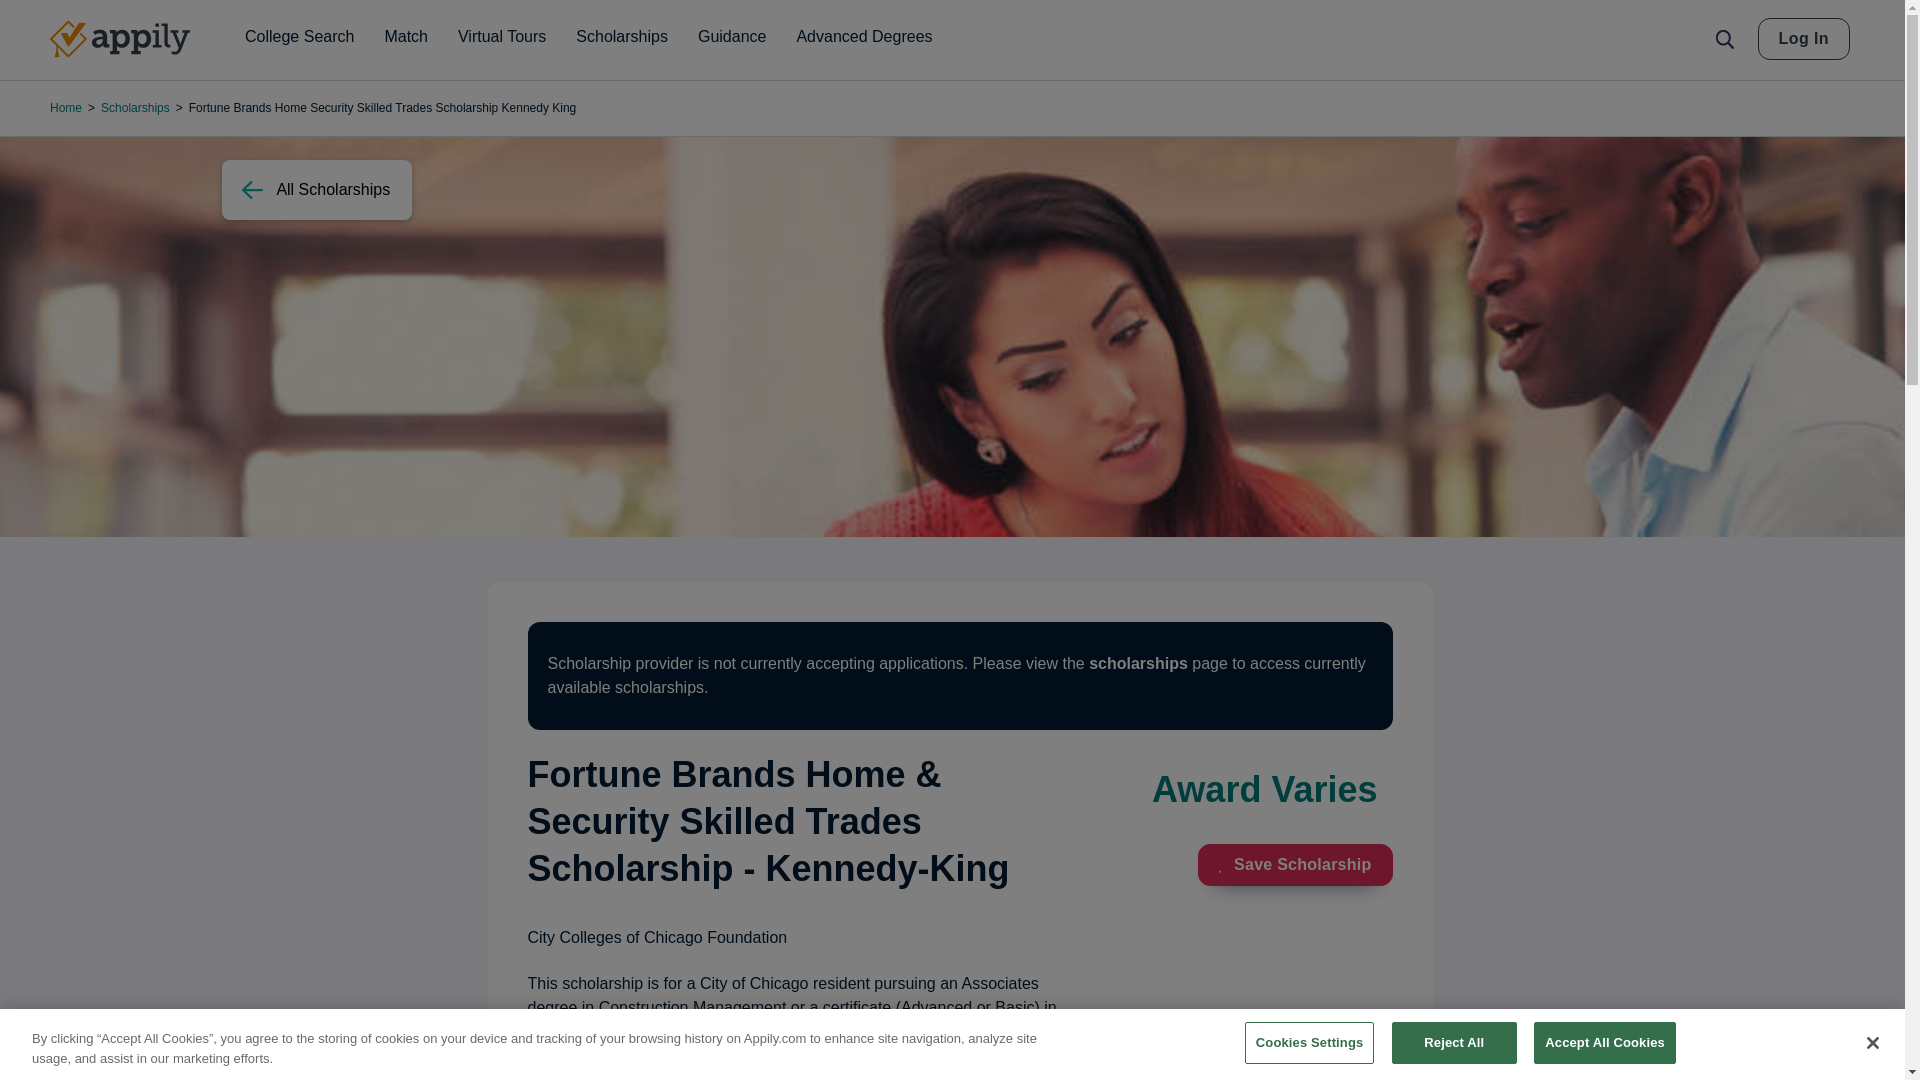 This screenshot has height=1080, width=1920. Describe the element at coordinates (502, 37) in the screenshot. I see `Virtual Tours` at that location.